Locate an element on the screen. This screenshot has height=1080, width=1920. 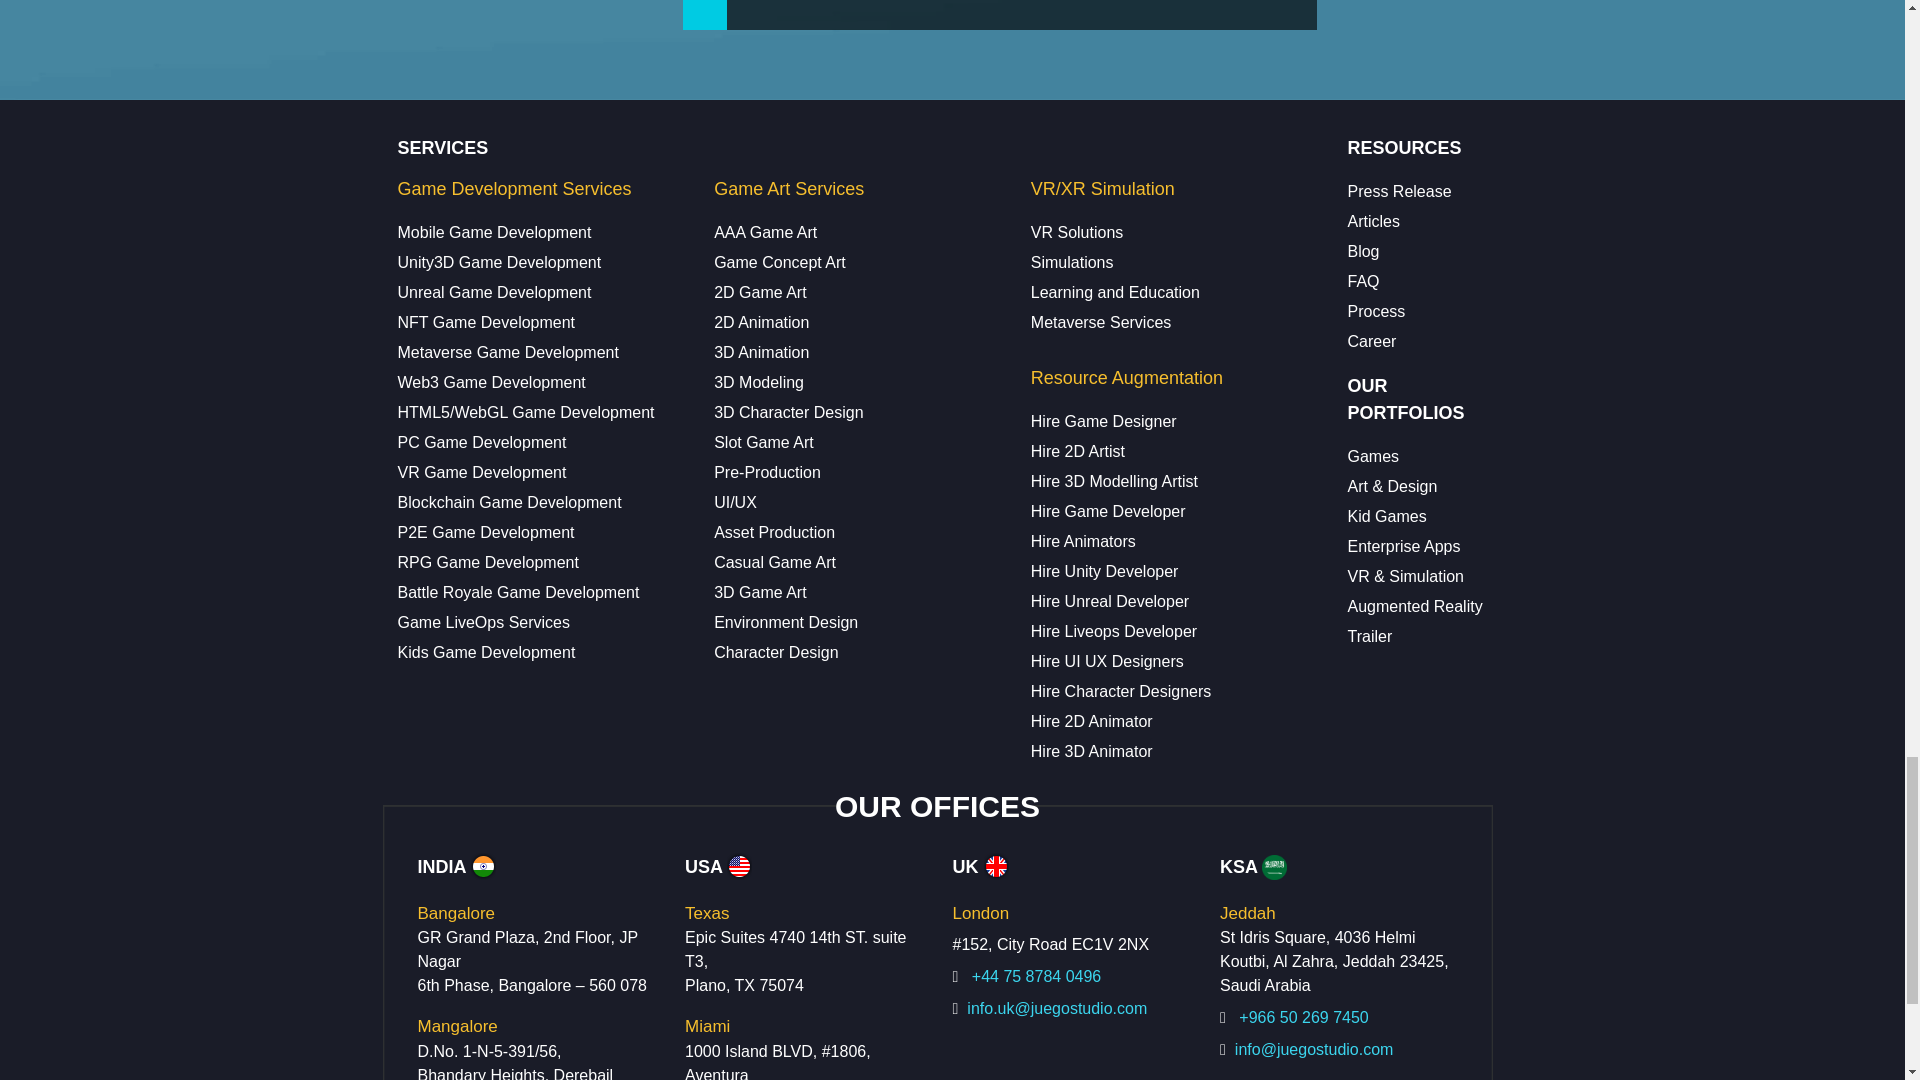
Unreal Game Development Company is located at coordinates (494, 292).